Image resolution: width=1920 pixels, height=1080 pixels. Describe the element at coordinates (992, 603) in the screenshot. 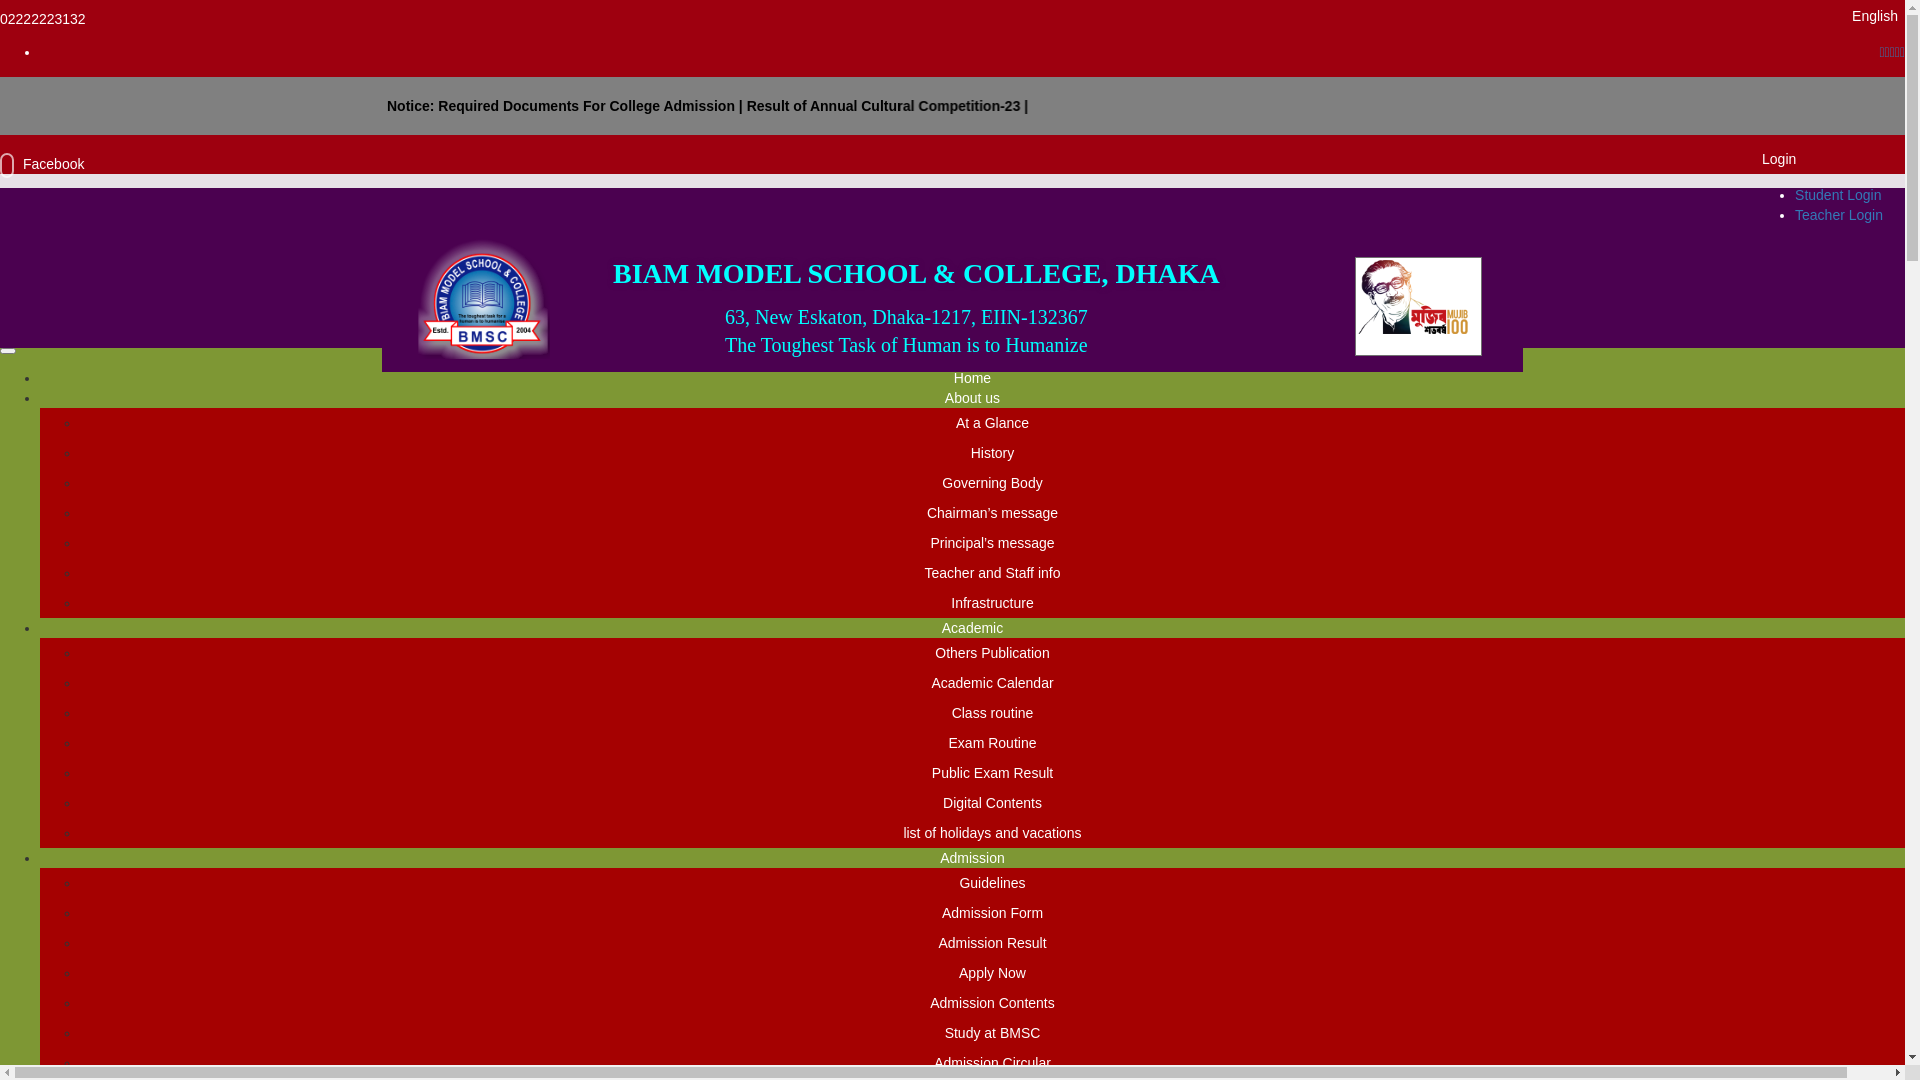

I see `Infrastructure` at that location.